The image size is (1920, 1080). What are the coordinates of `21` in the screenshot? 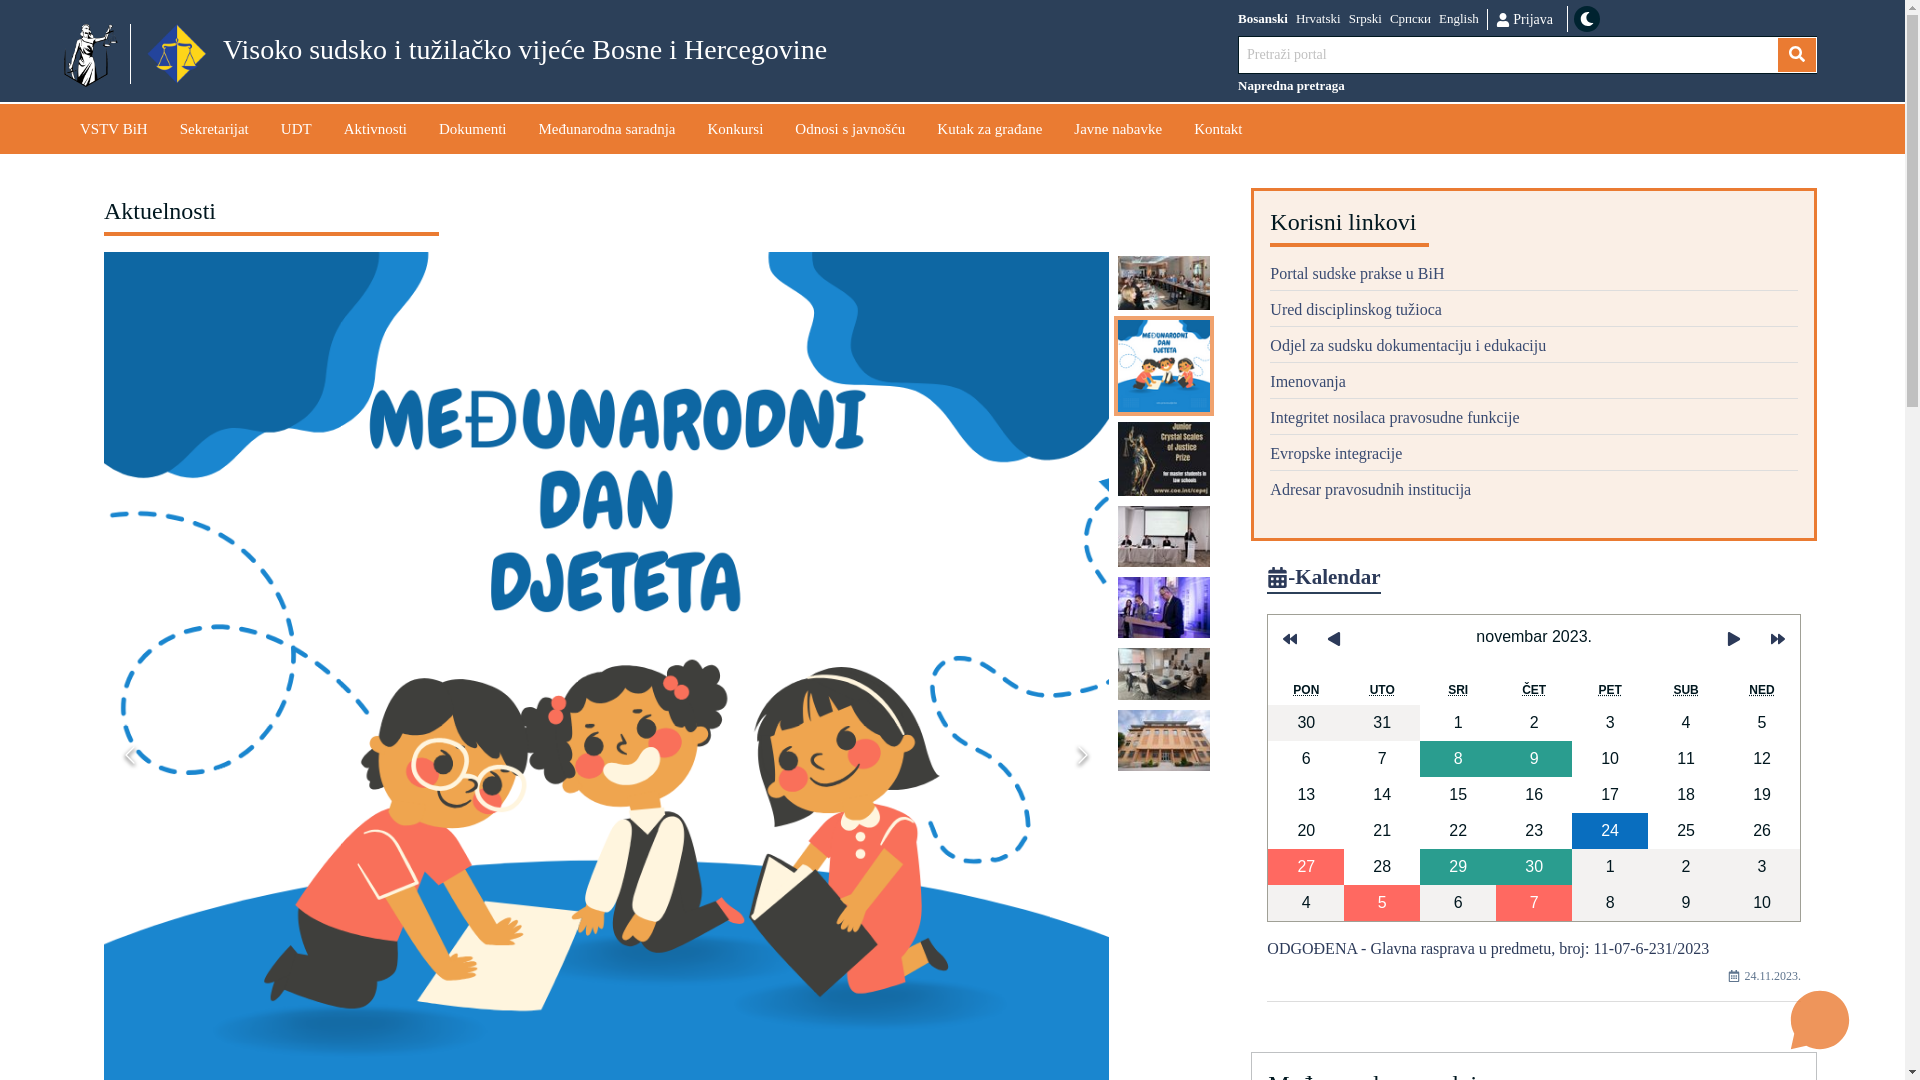 It's located at (1382, 831).